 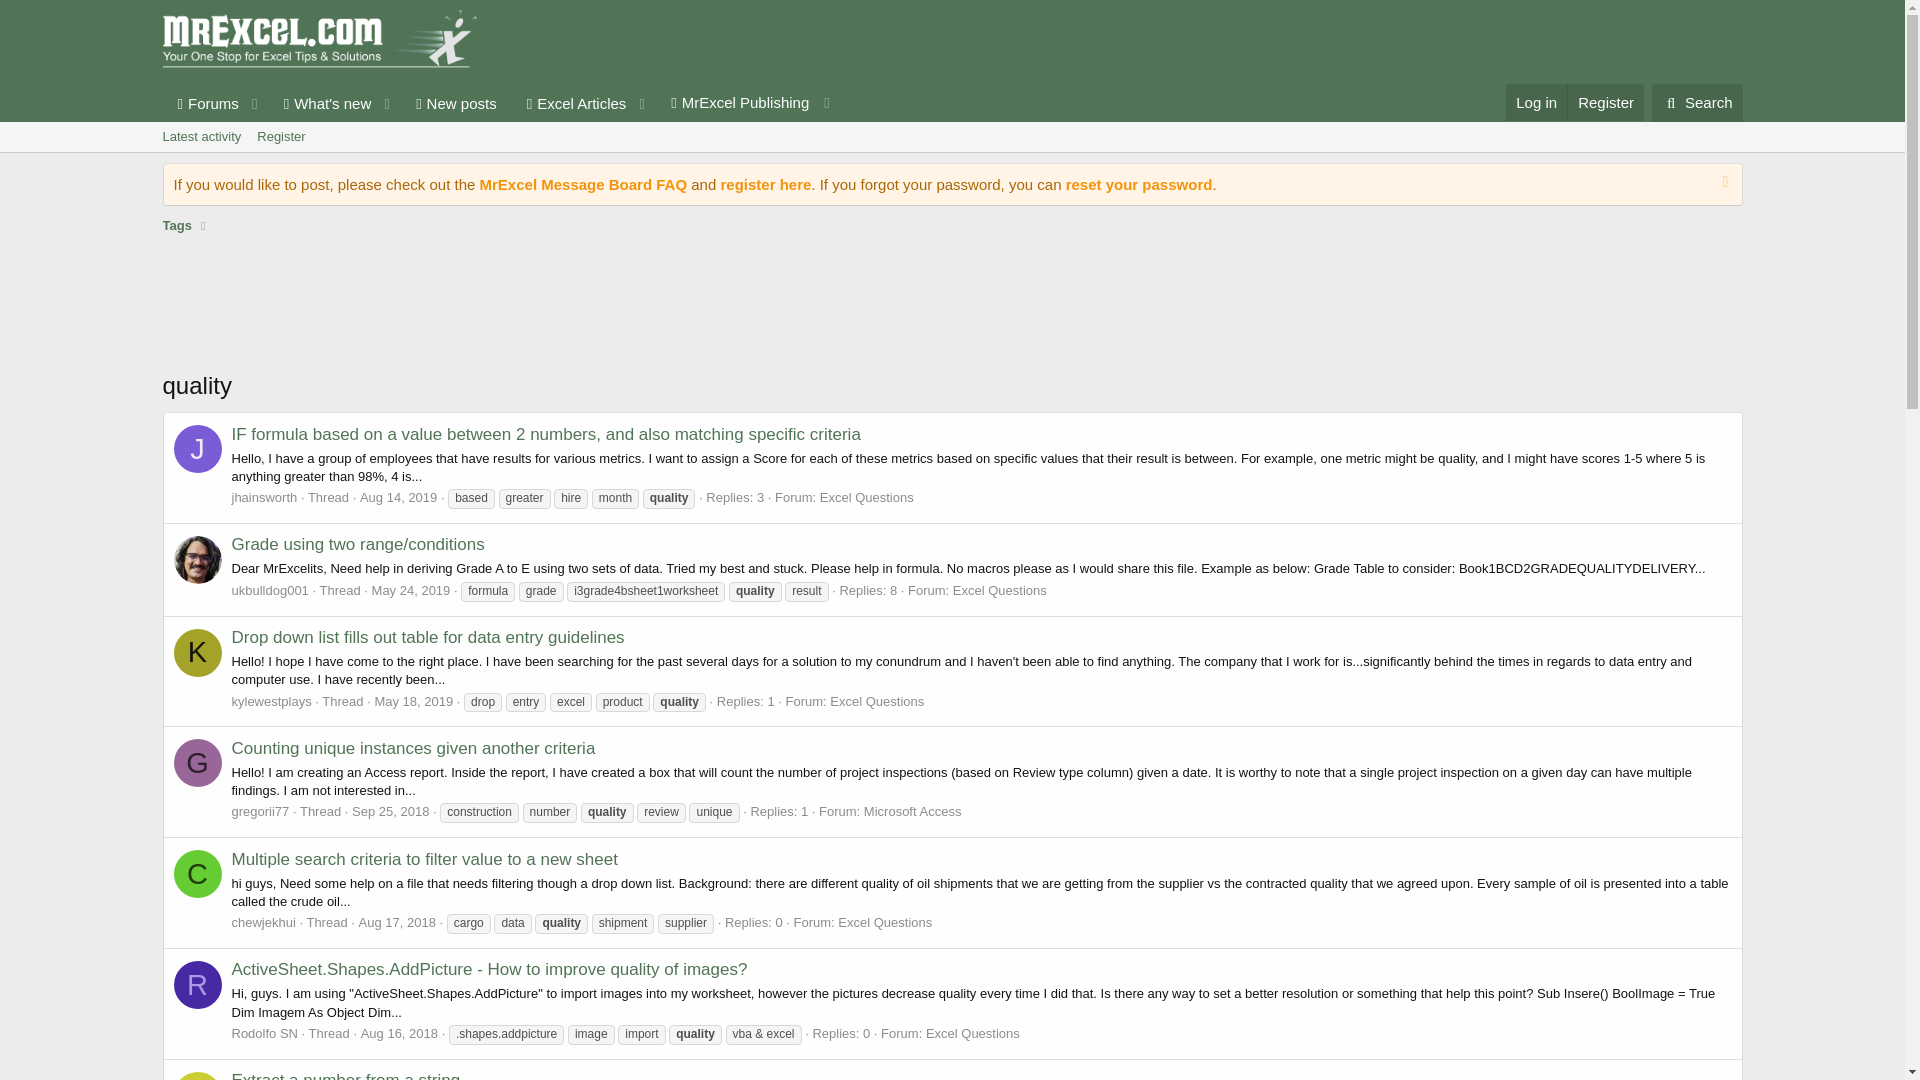 I want to click on What's new, so click(x=320, y=104).